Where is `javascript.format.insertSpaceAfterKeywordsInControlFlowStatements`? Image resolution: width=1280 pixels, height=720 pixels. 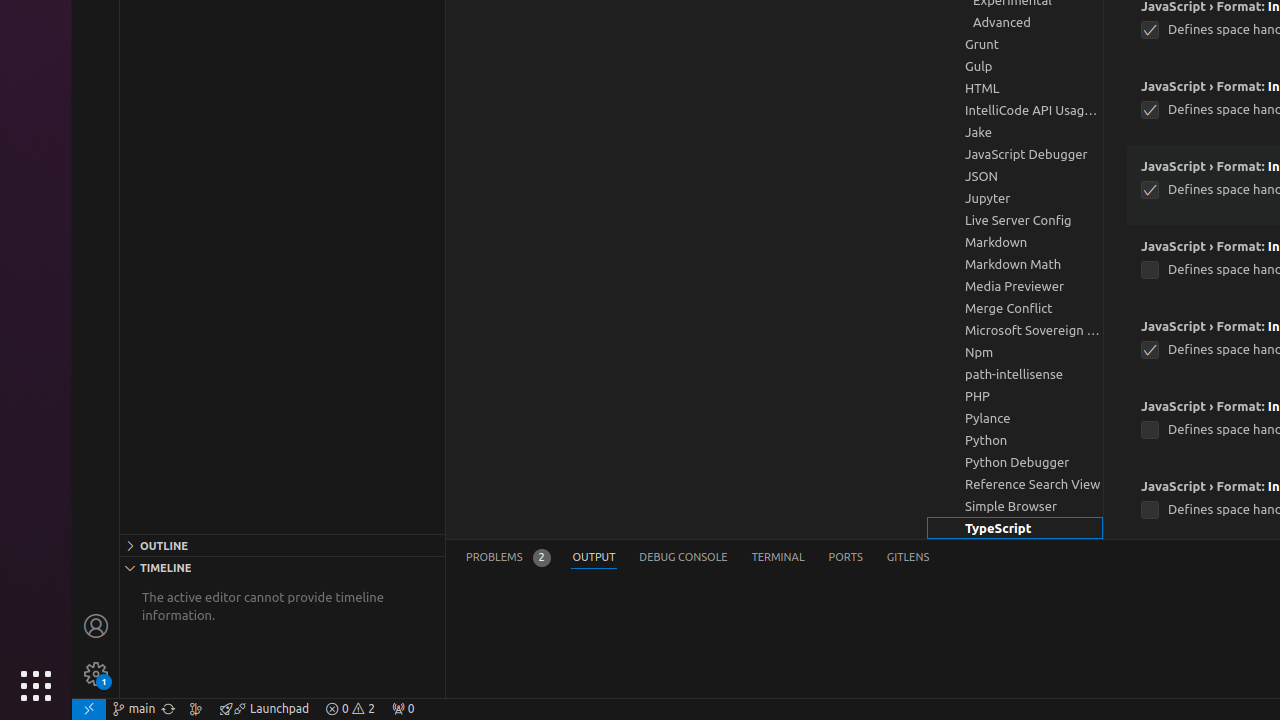
javascript.format.insertSpaceAfterKeywordsInControlFlowStatements is located at coordinates (1150, 110).